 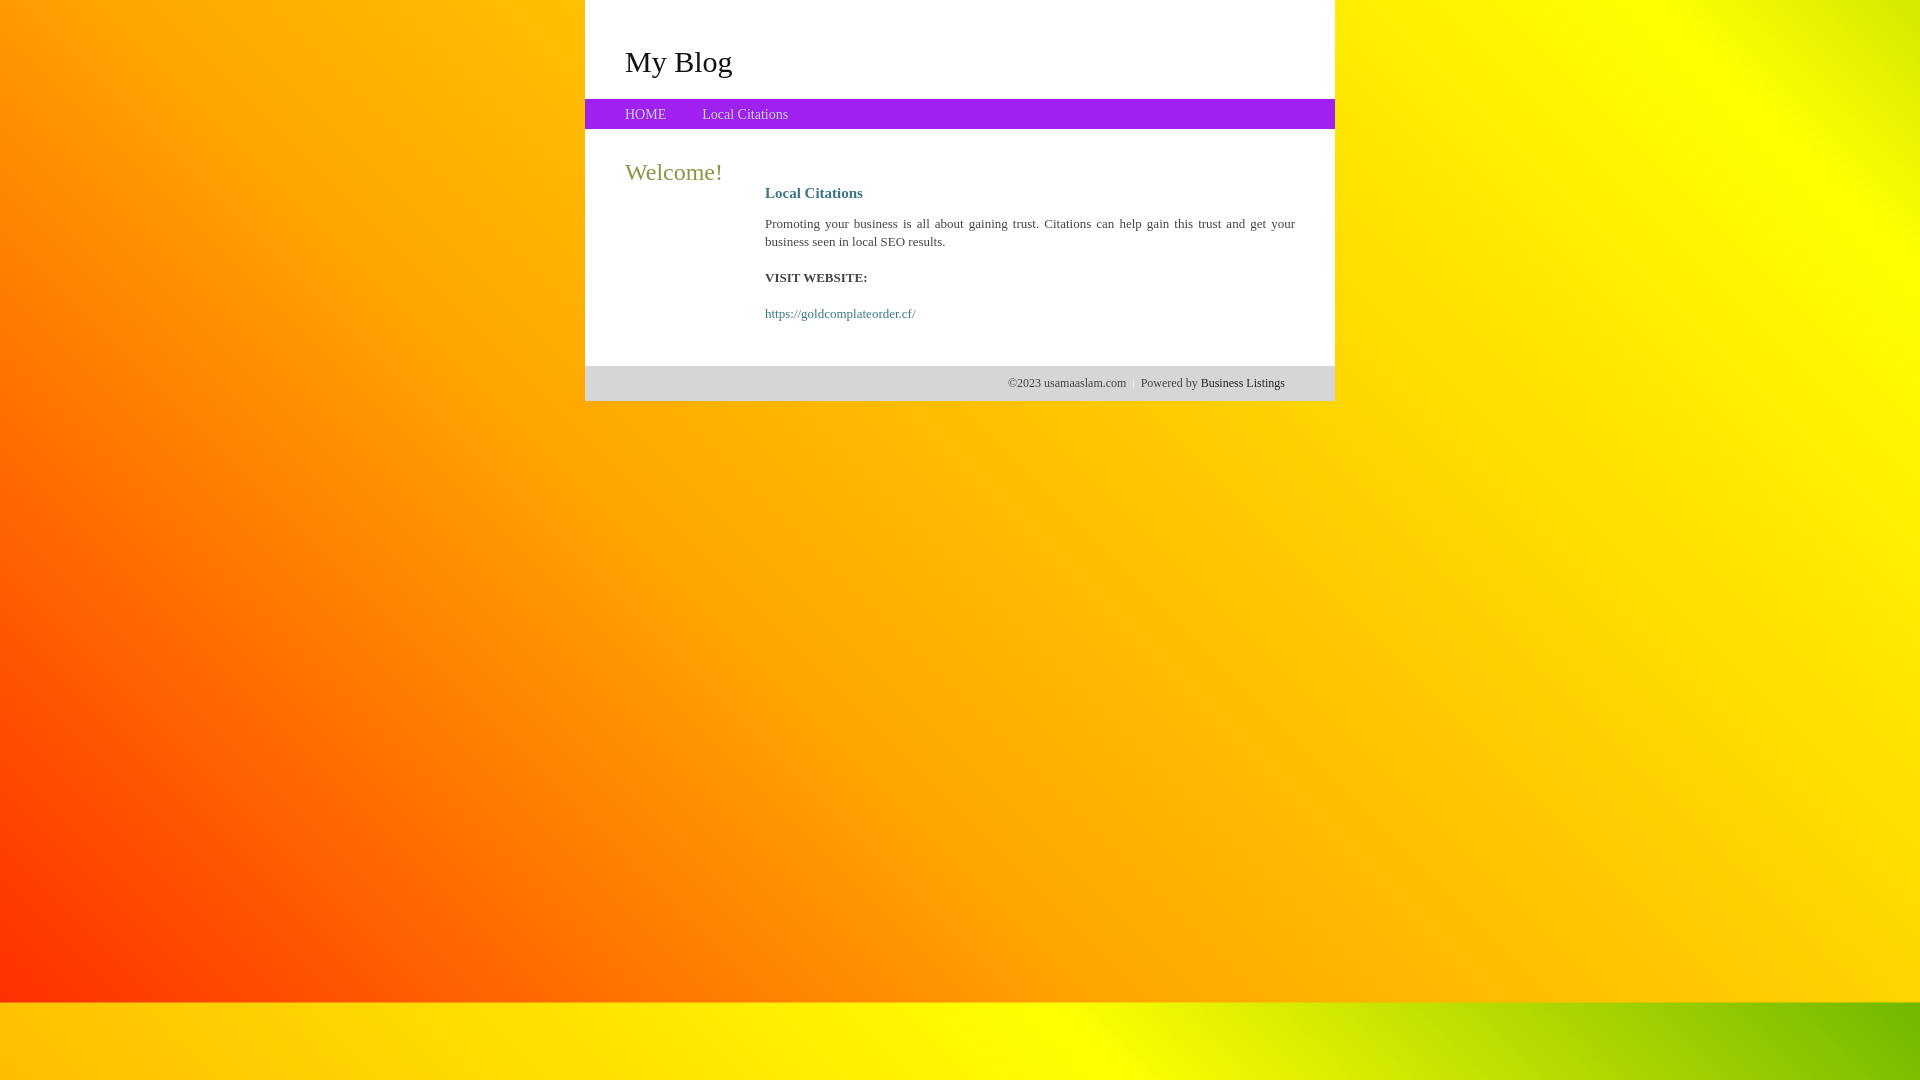 I want to click on https://goldcomplateorder.cf/, so click(x=840, y=314).